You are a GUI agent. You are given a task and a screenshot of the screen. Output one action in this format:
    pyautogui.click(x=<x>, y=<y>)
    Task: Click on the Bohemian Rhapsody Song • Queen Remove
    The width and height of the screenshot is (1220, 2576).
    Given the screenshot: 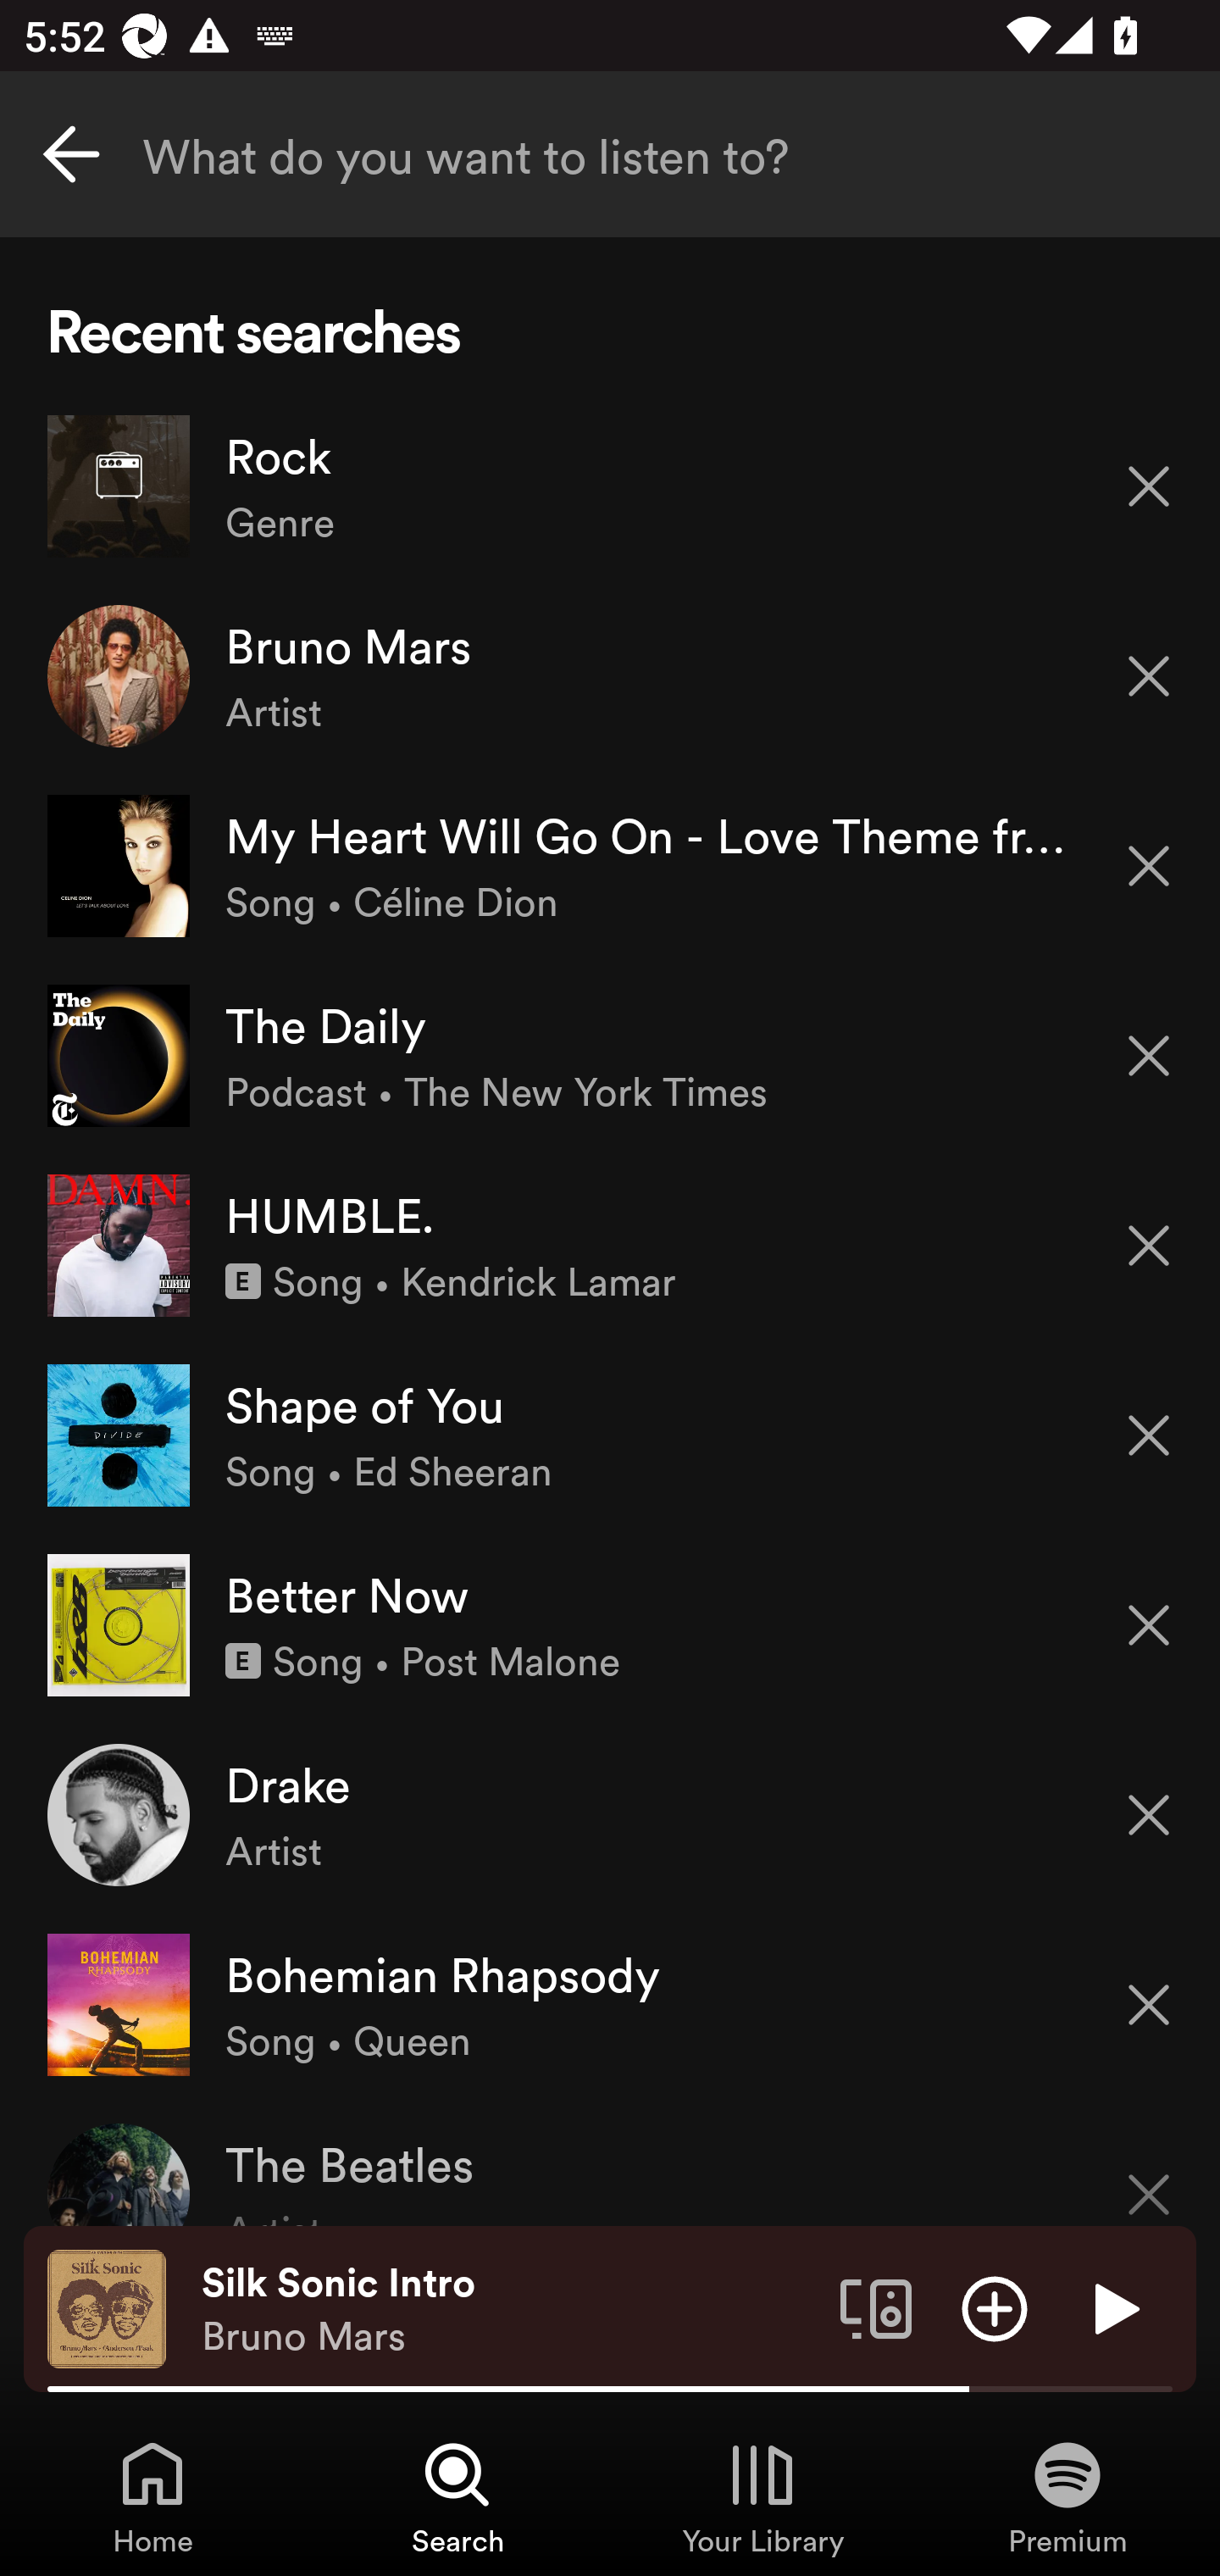 What is the action you would take?
    pyautogui.click(x=610, y=2003)
    